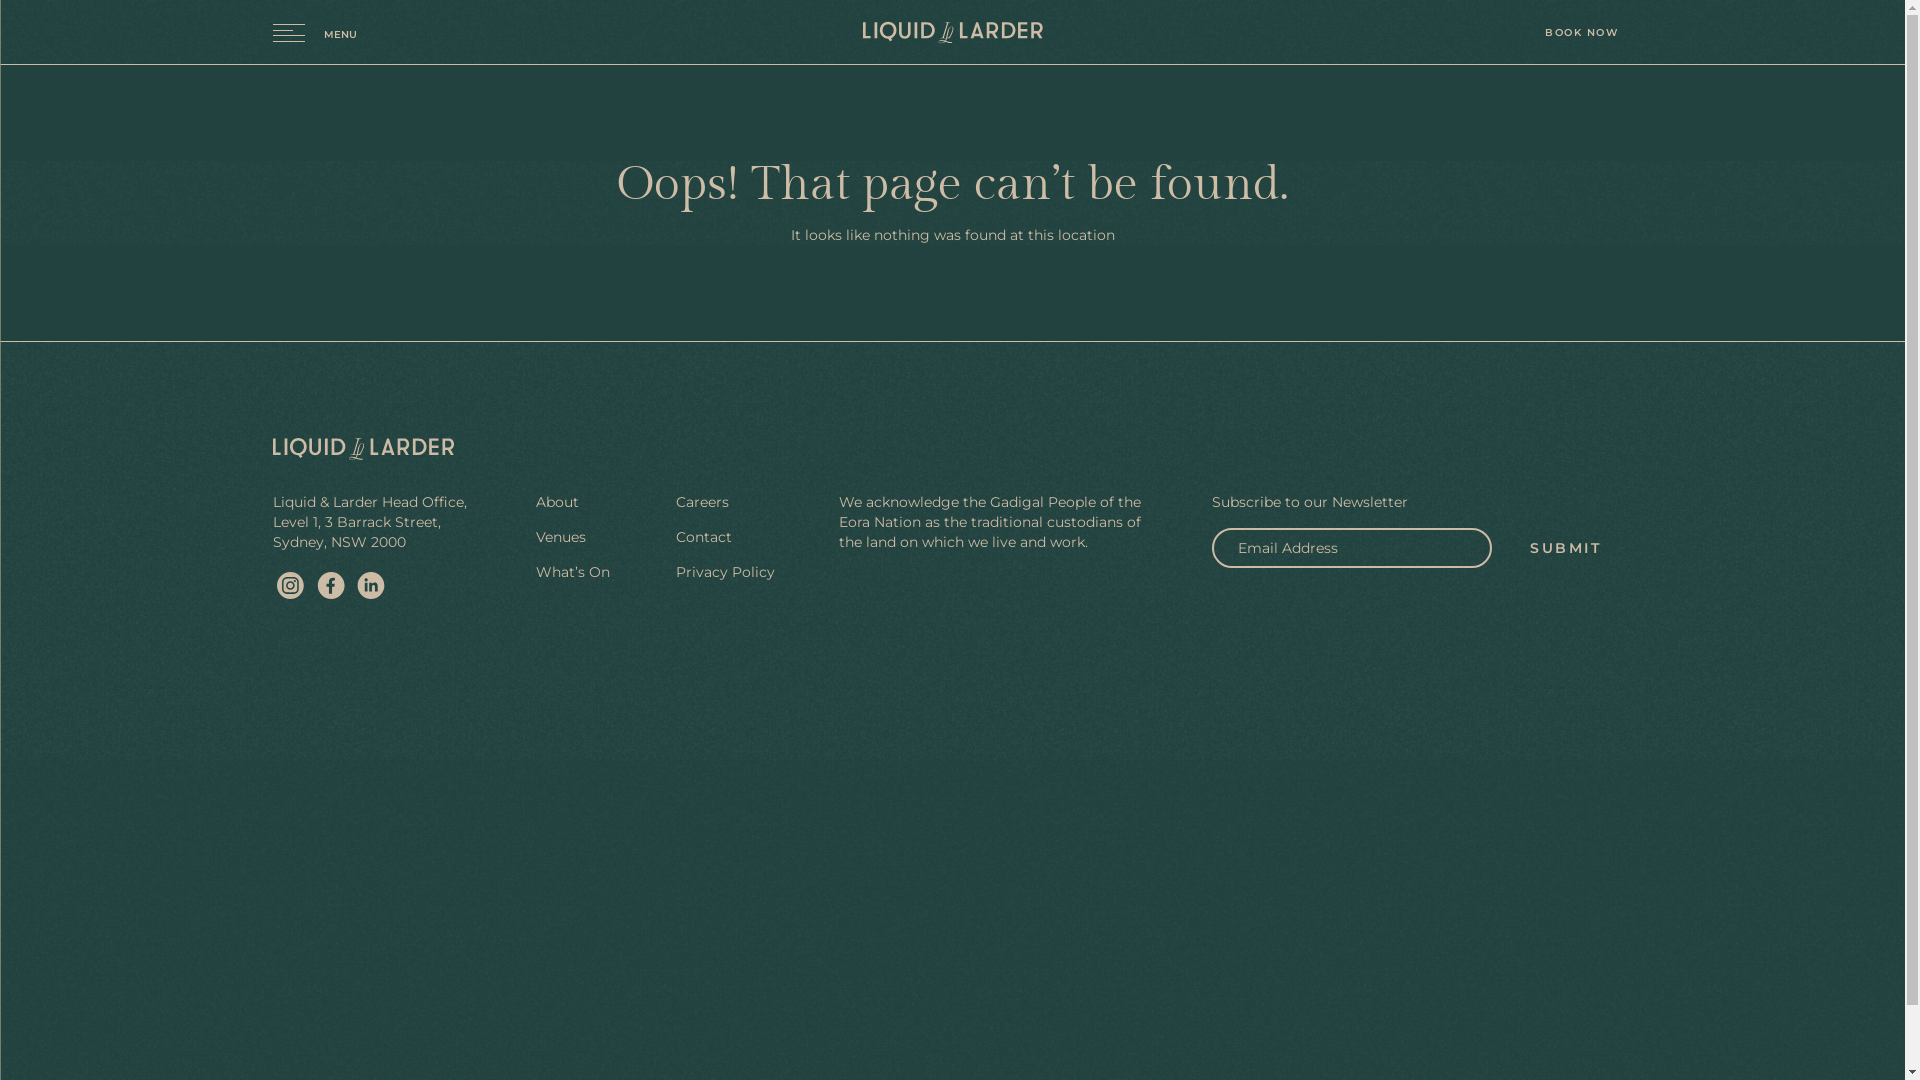  Describe the element at coordinates (702, 502) in the screenshot. I see `Careers` at that location.